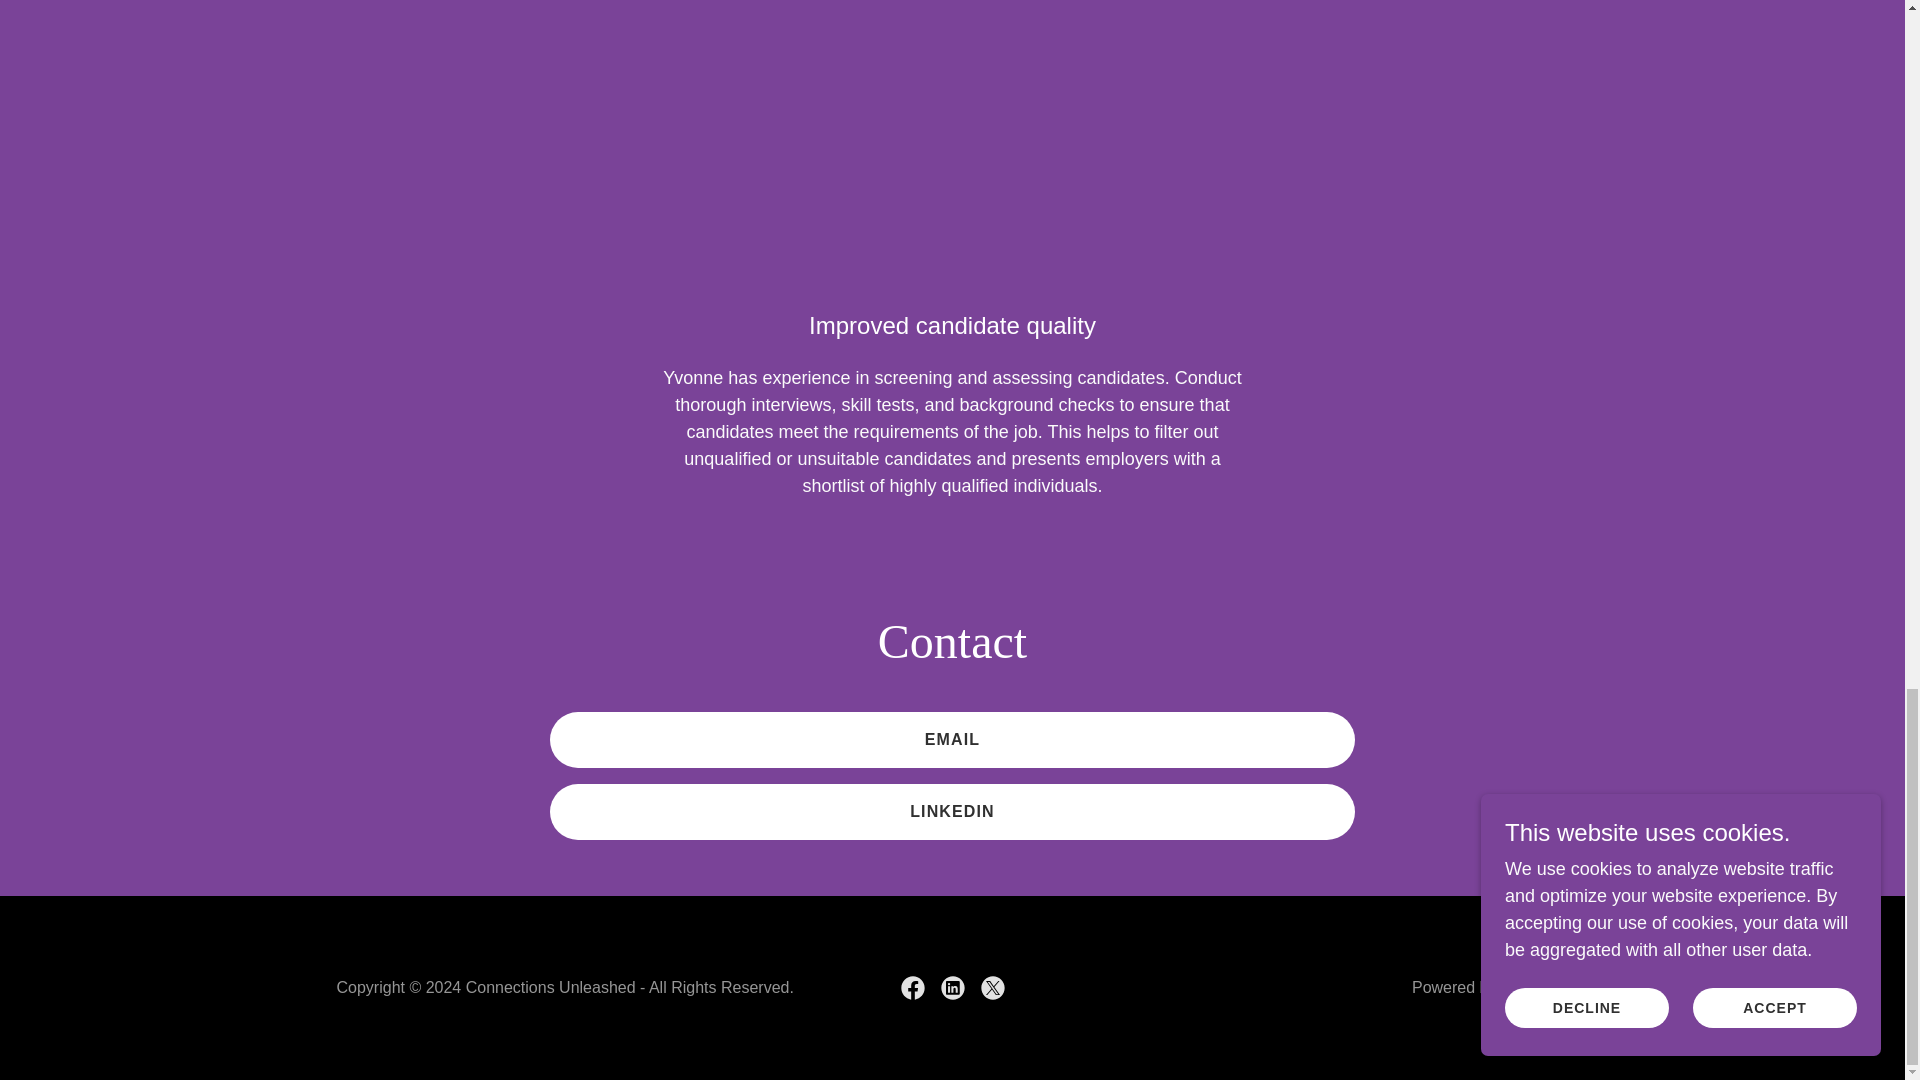 This screenshot has height=1080, width=1920. Describe the element at coordinates (952, 739) in the screenshot. I see `EMAIL` at that location.